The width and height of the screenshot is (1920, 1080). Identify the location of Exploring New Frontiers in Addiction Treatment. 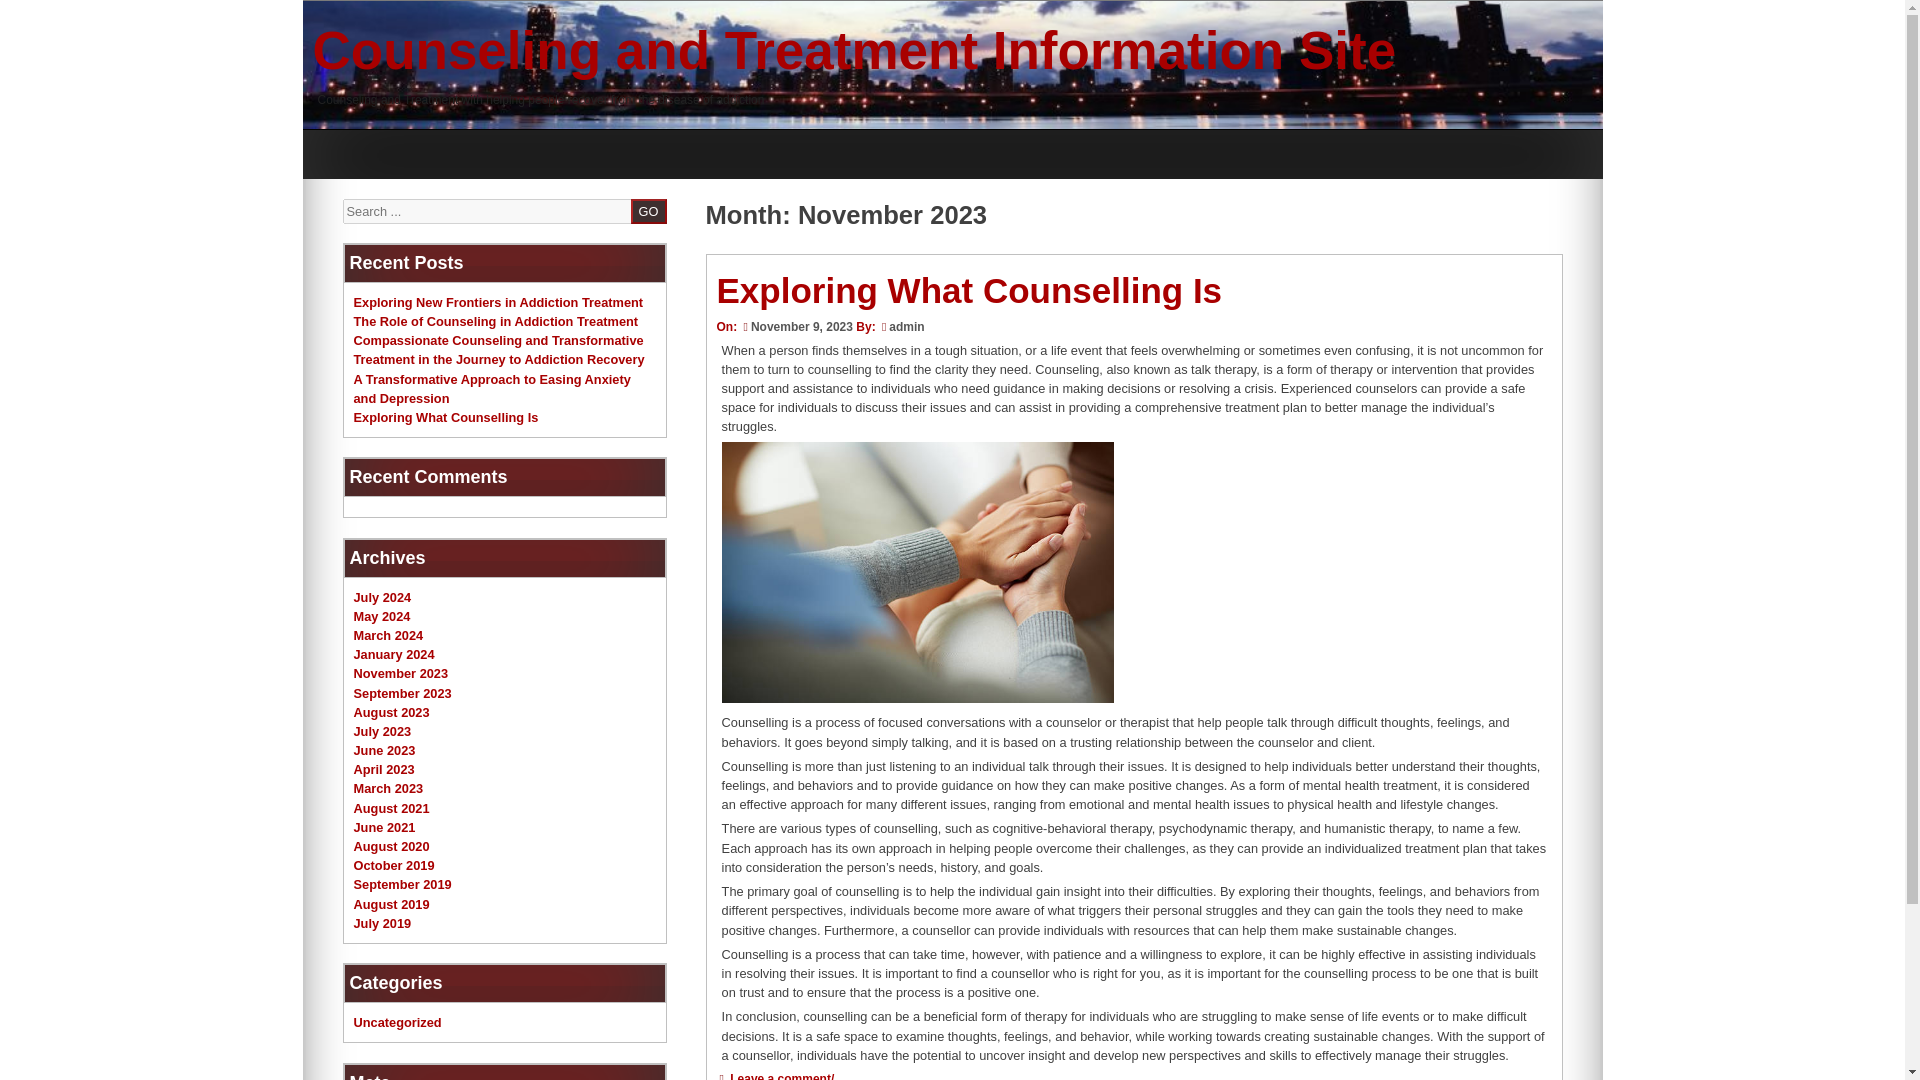
(498, 302).